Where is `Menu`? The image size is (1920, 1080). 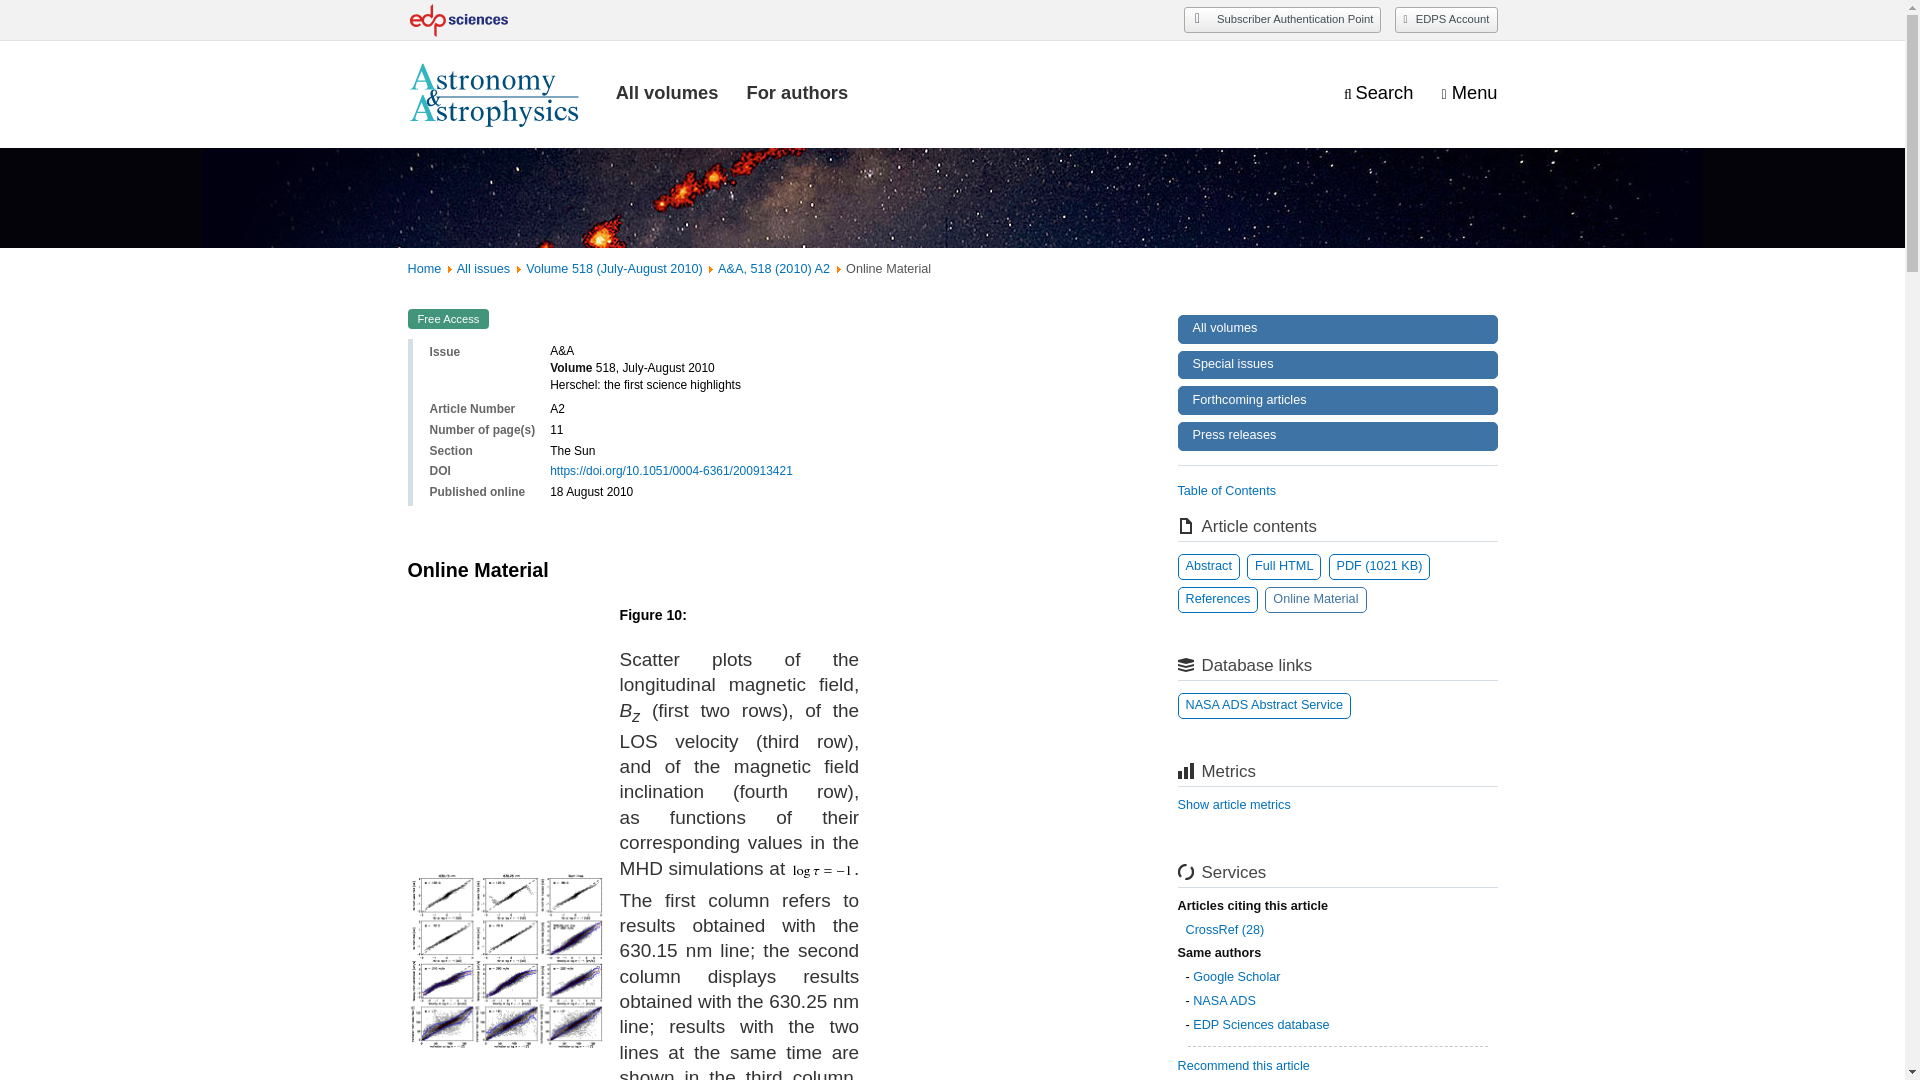 Menu is located at coordinates (1469, 94).